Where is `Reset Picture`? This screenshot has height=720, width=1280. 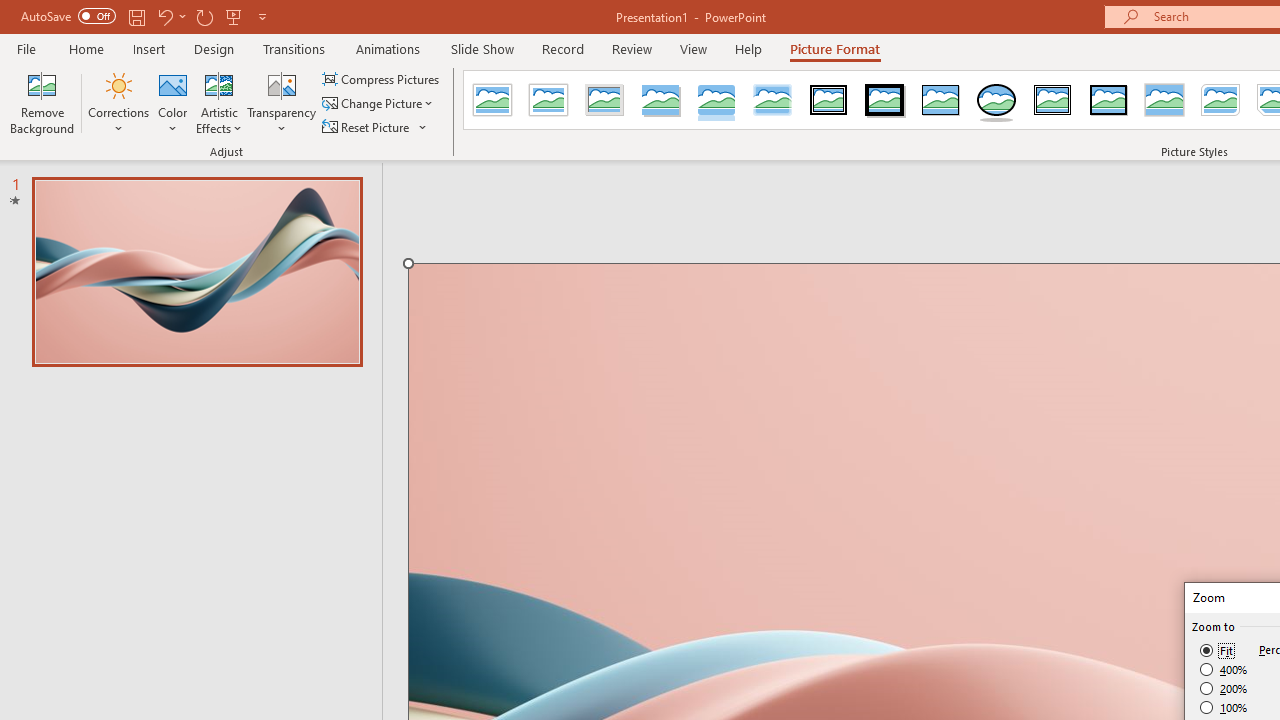 Reset Picture is located at coordinates (367, 126).